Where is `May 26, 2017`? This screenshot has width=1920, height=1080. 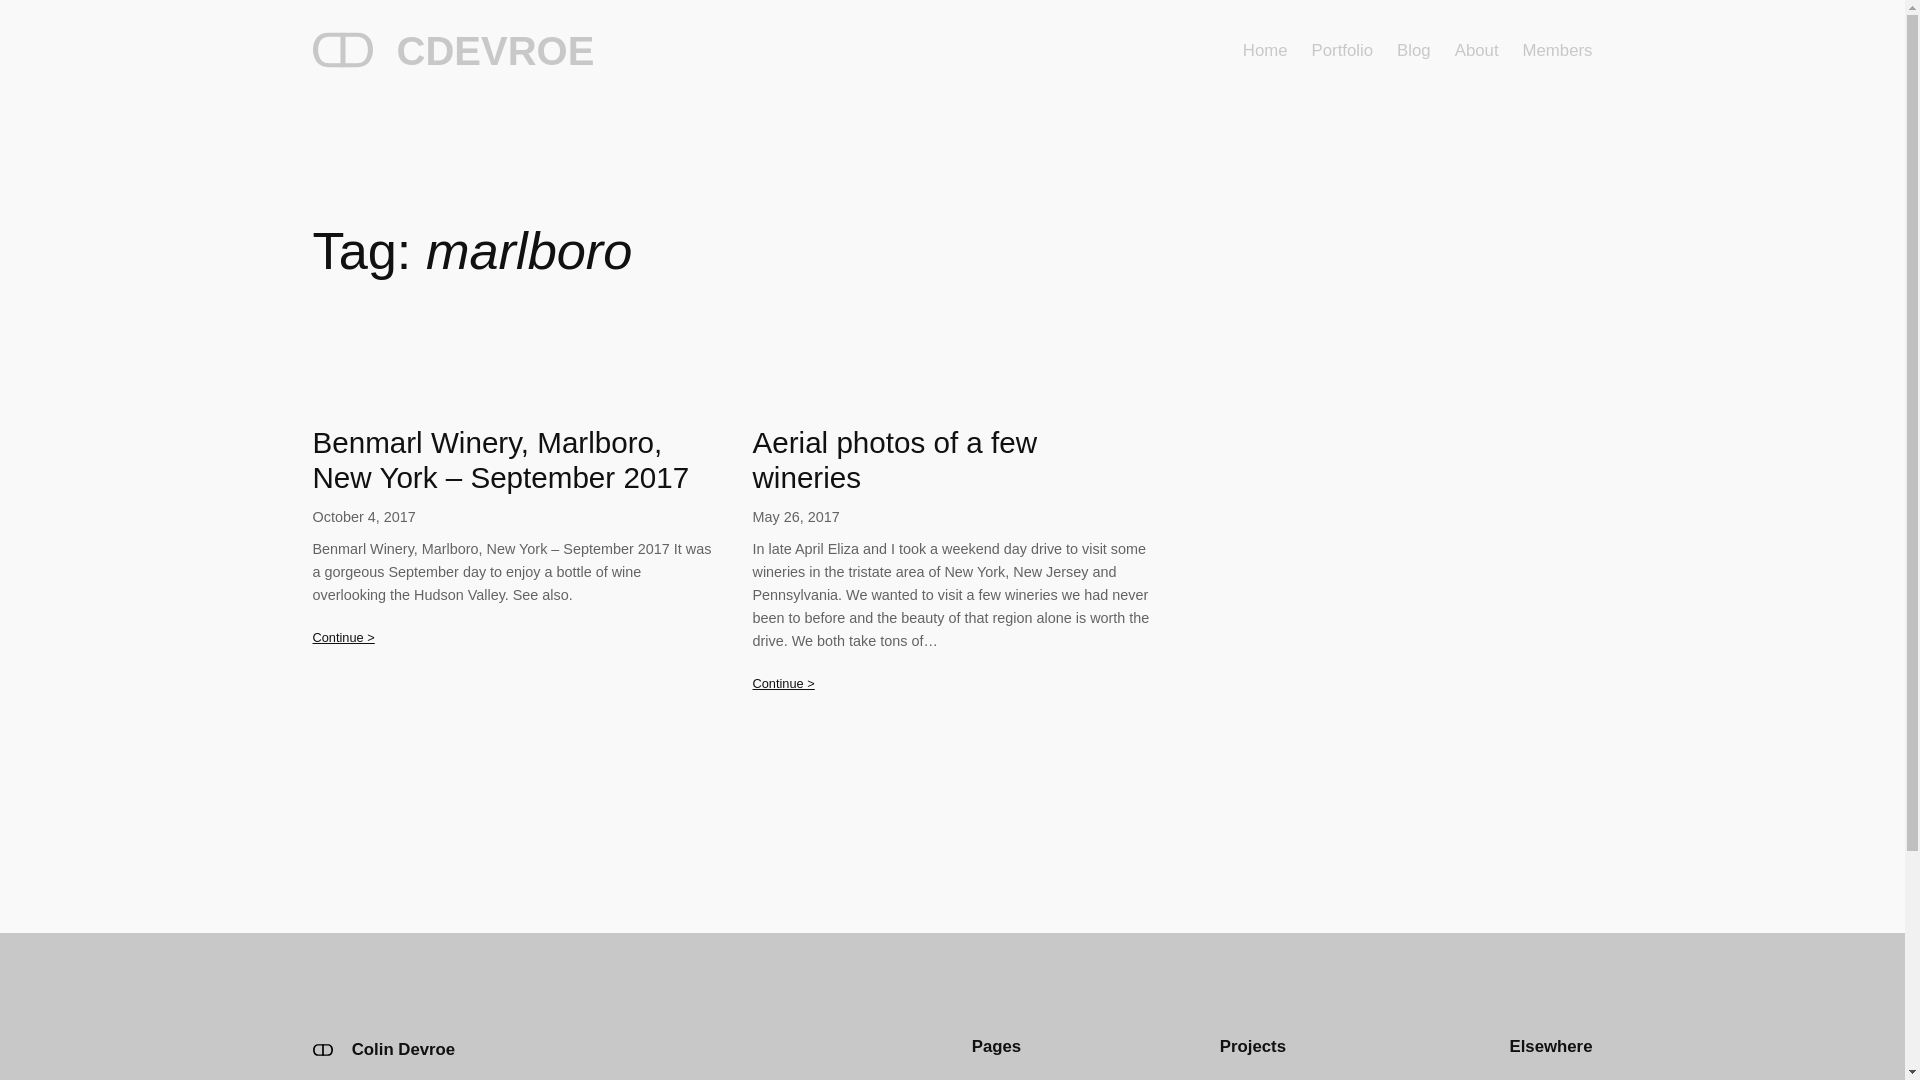
May 26, 2017 is located at coordinates (796, 516).